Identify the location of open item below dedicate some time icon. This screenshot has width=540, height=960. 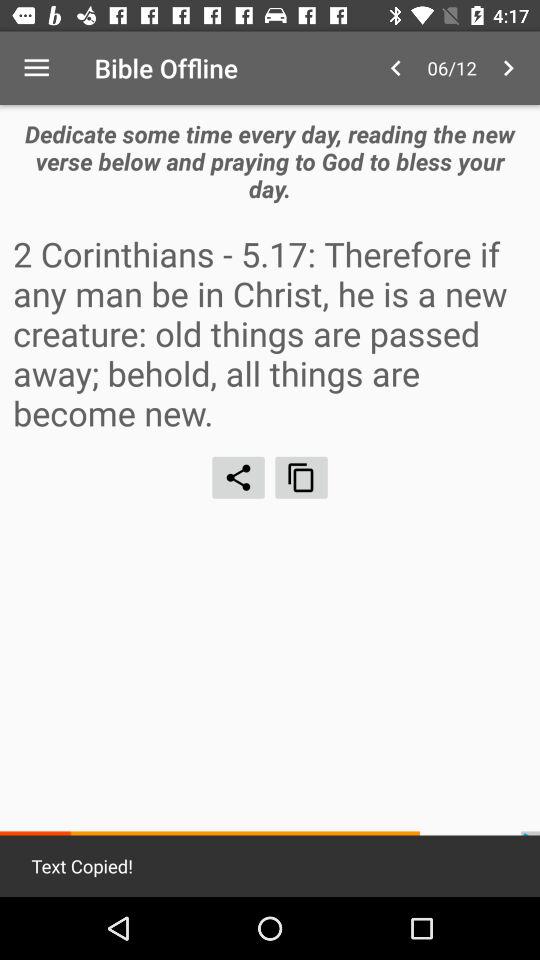
(270, 332).